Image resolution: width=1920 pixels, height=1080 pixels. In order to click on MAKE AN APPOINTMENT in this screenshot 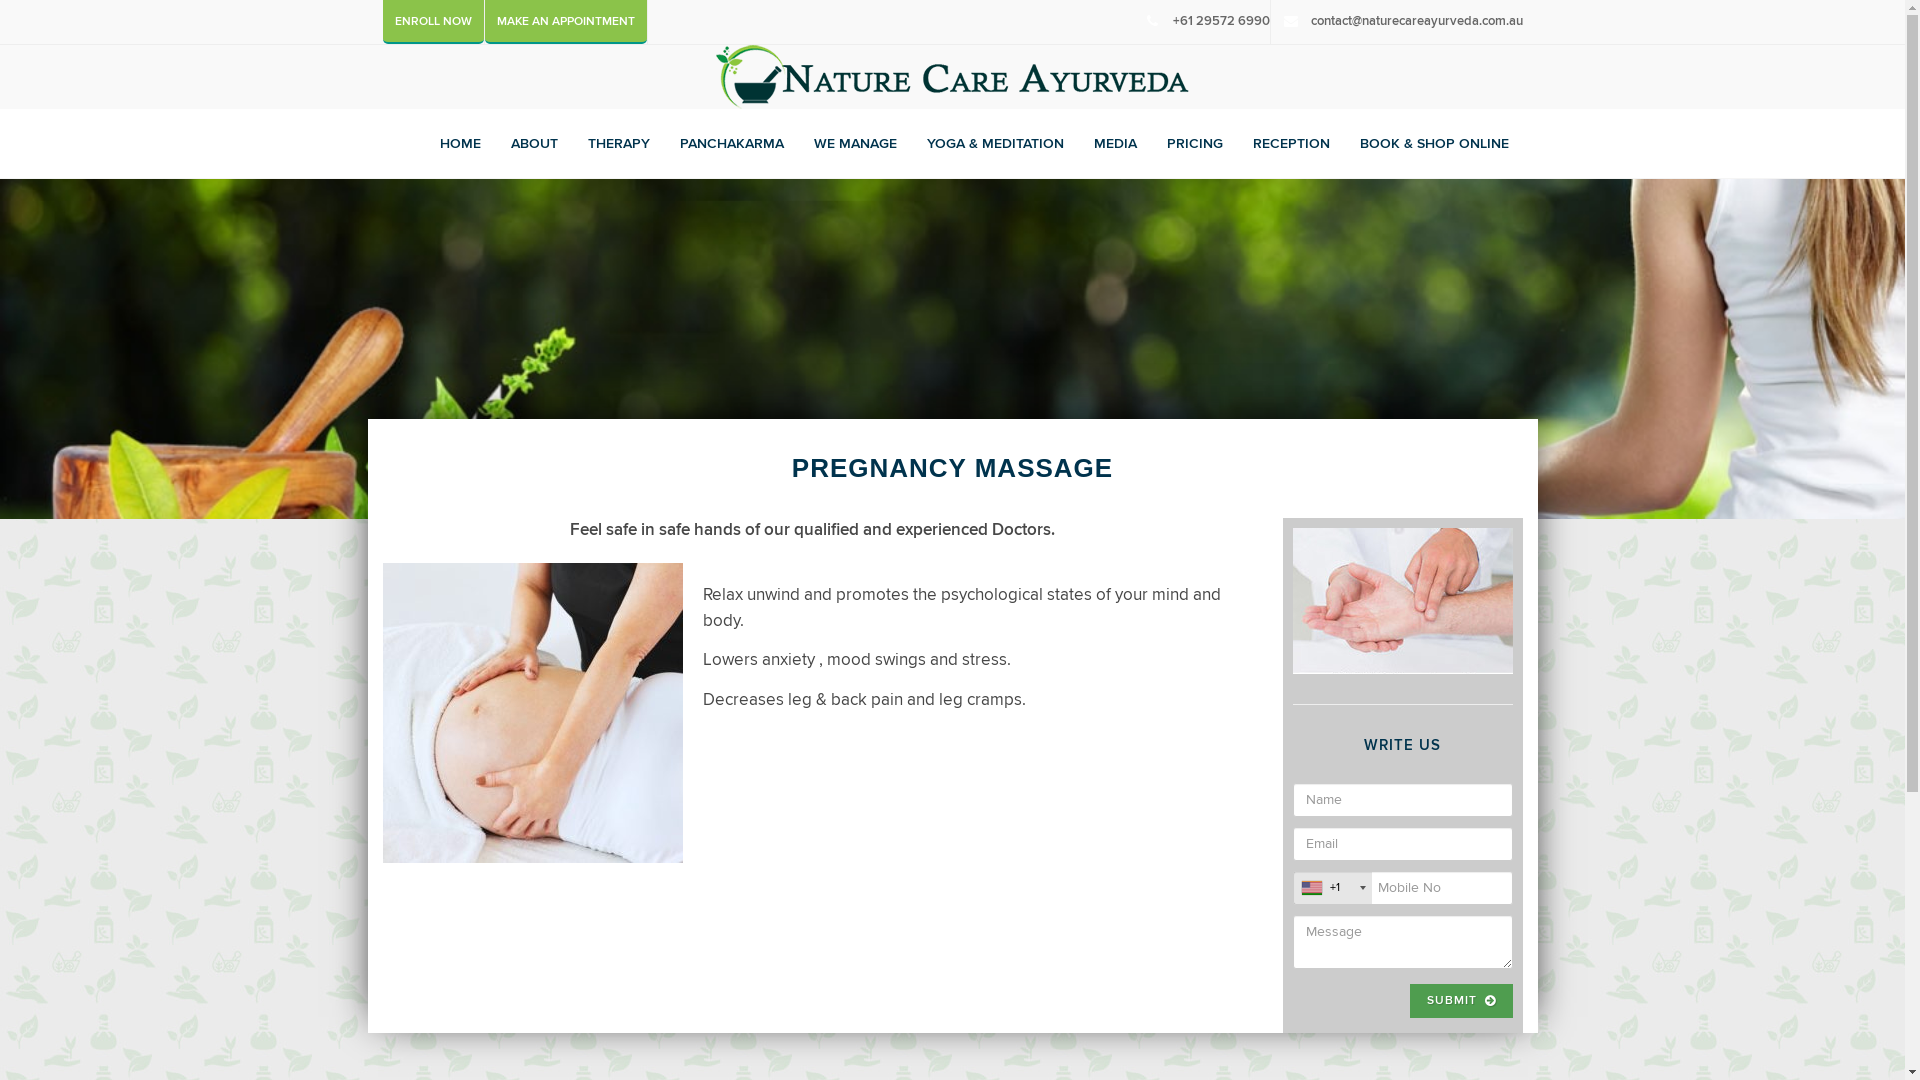, I will do `click(565, 22)`.